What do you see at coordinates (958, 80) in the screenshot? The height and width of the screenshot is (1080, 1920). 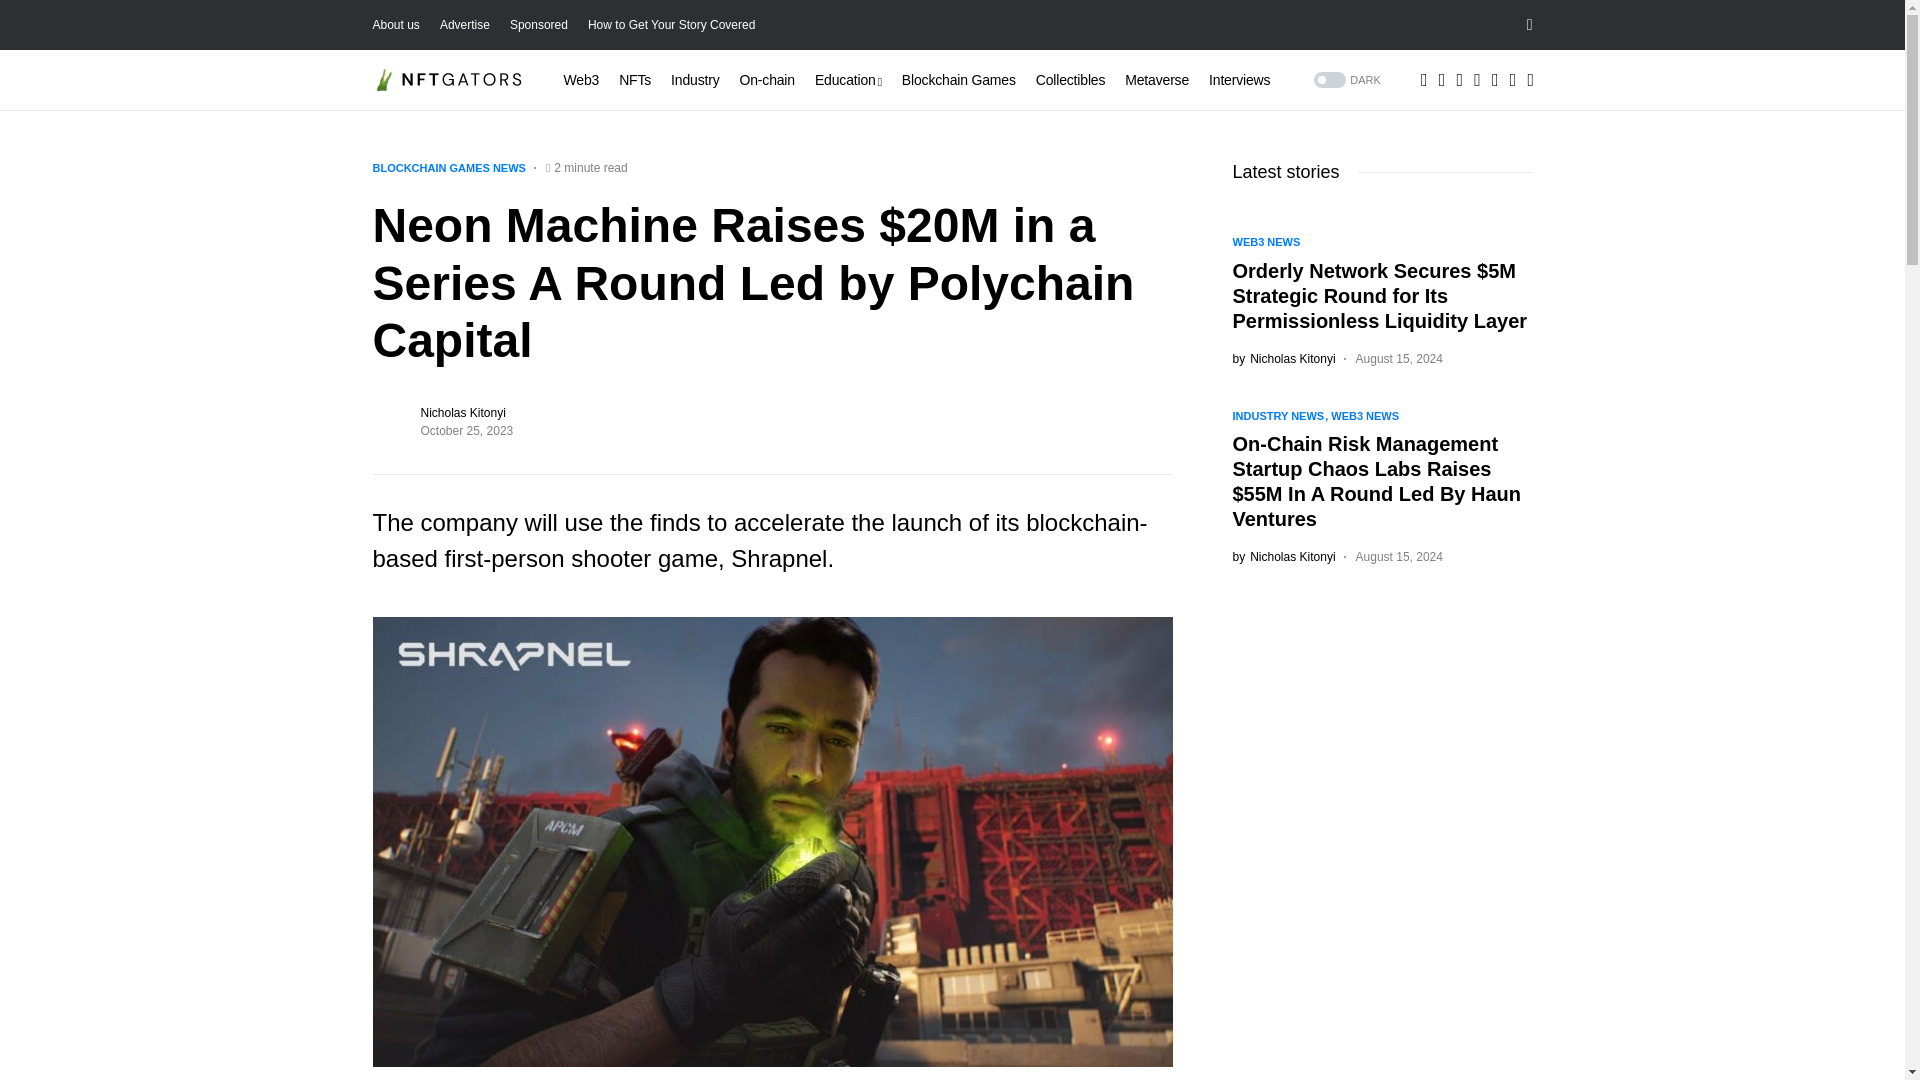 I see `Blockchain Games` at bounding box center [958, 80].